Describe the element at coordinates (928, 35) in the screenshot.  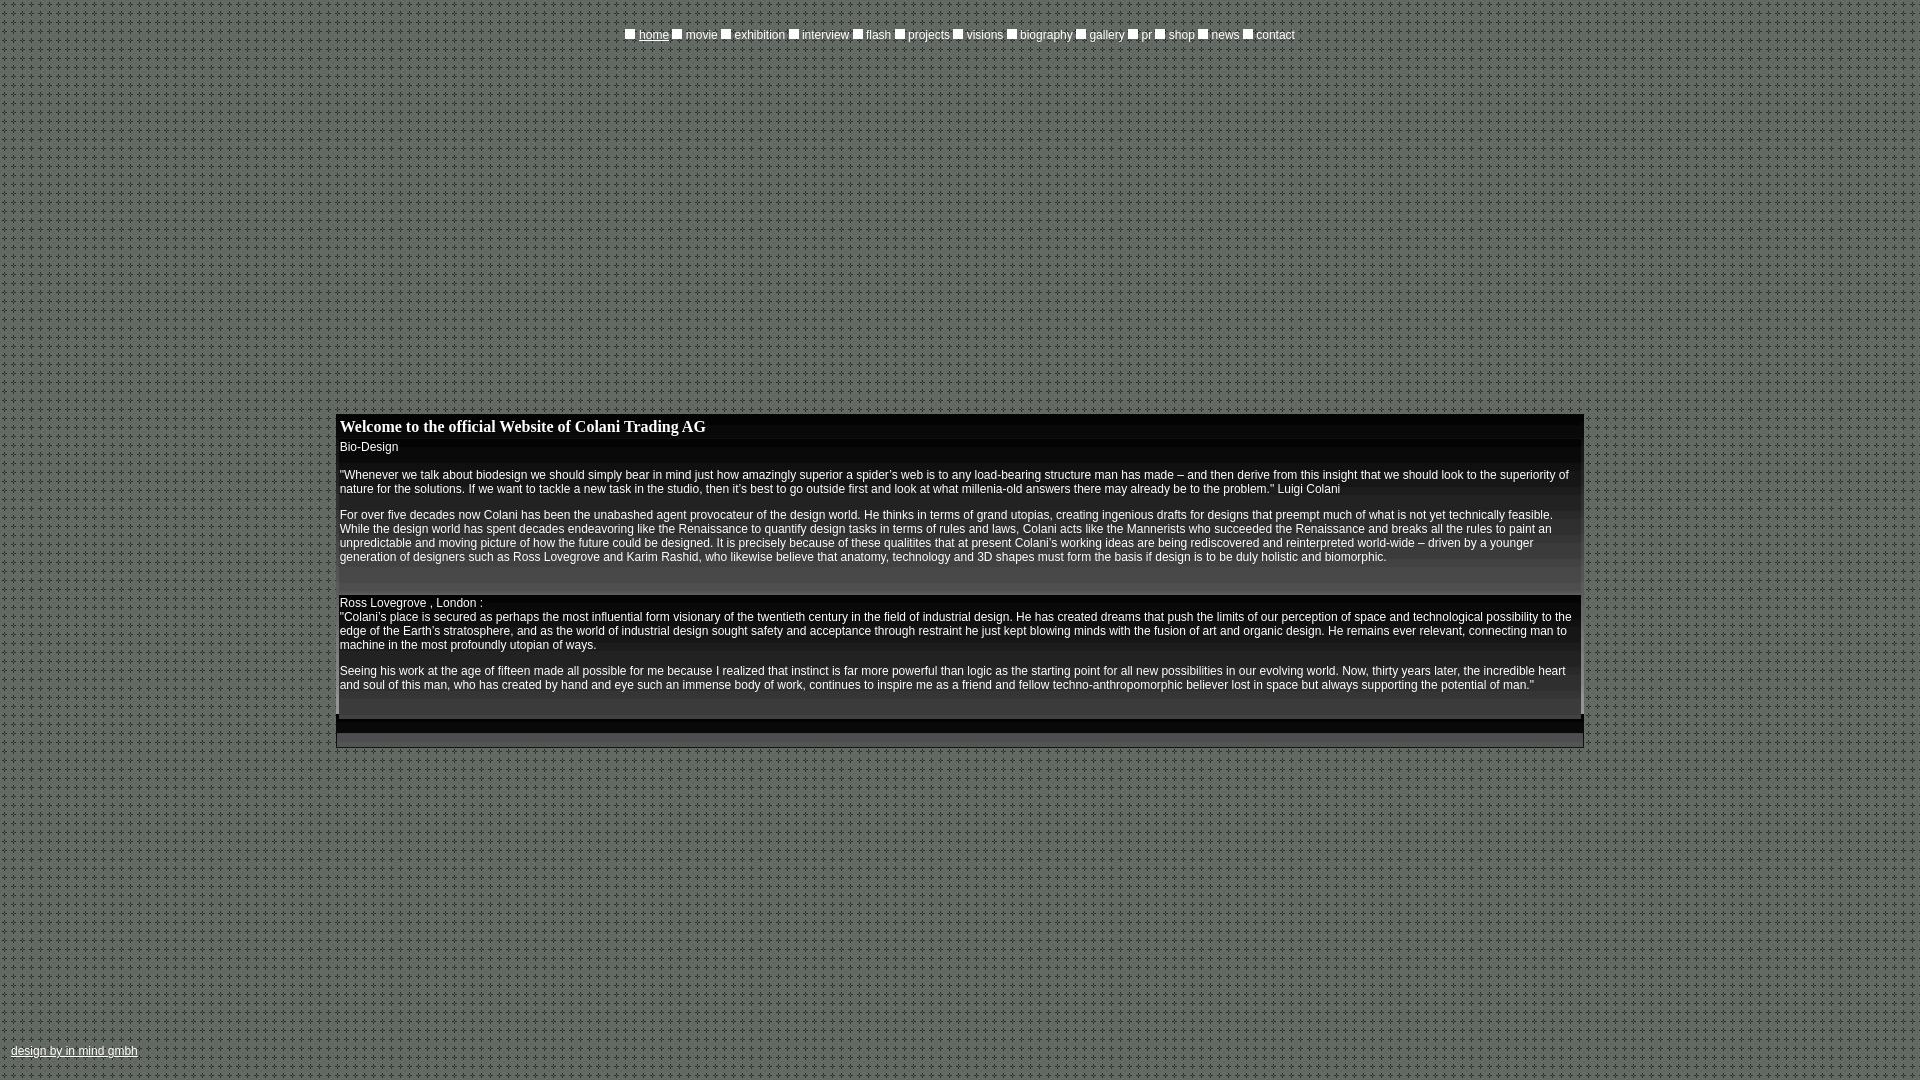
I see `projects` at that location.